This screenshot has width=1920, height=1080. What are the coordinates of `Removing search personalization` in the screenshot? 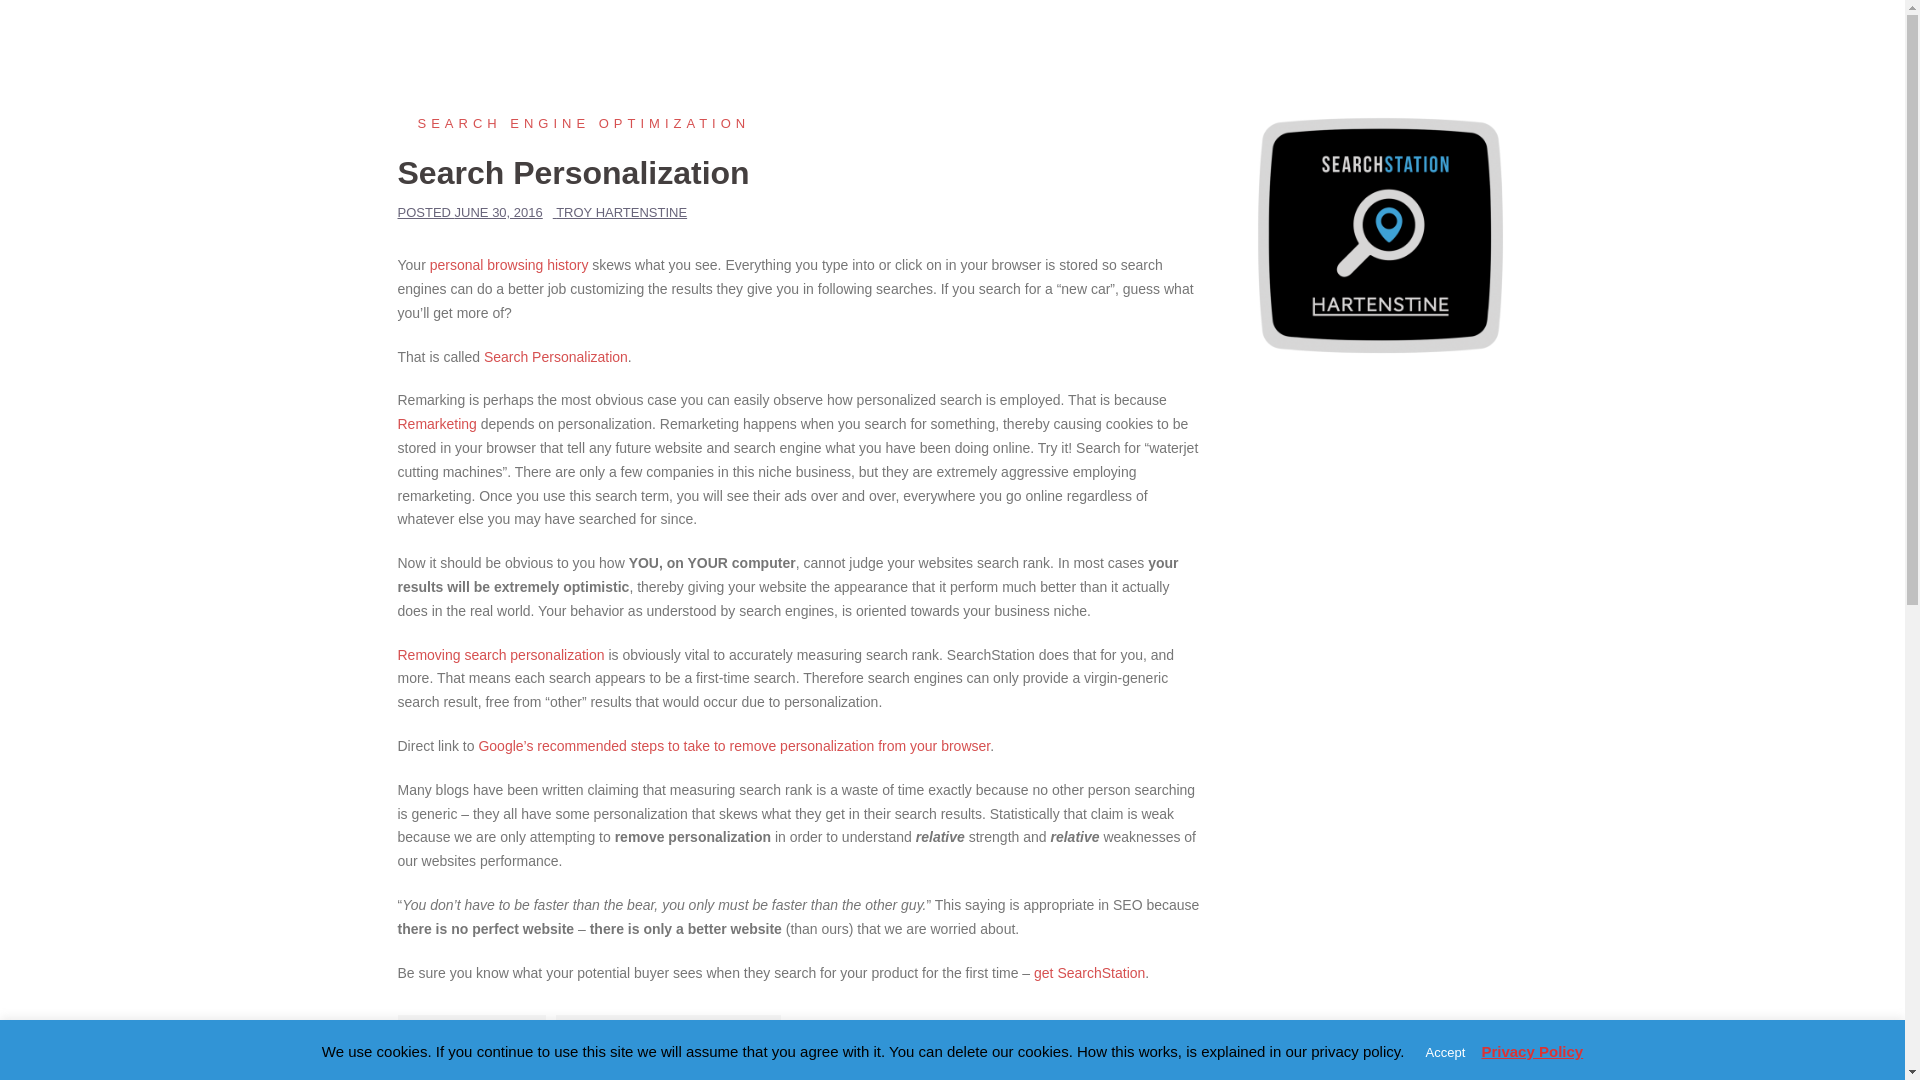 It's located at (500, 654).